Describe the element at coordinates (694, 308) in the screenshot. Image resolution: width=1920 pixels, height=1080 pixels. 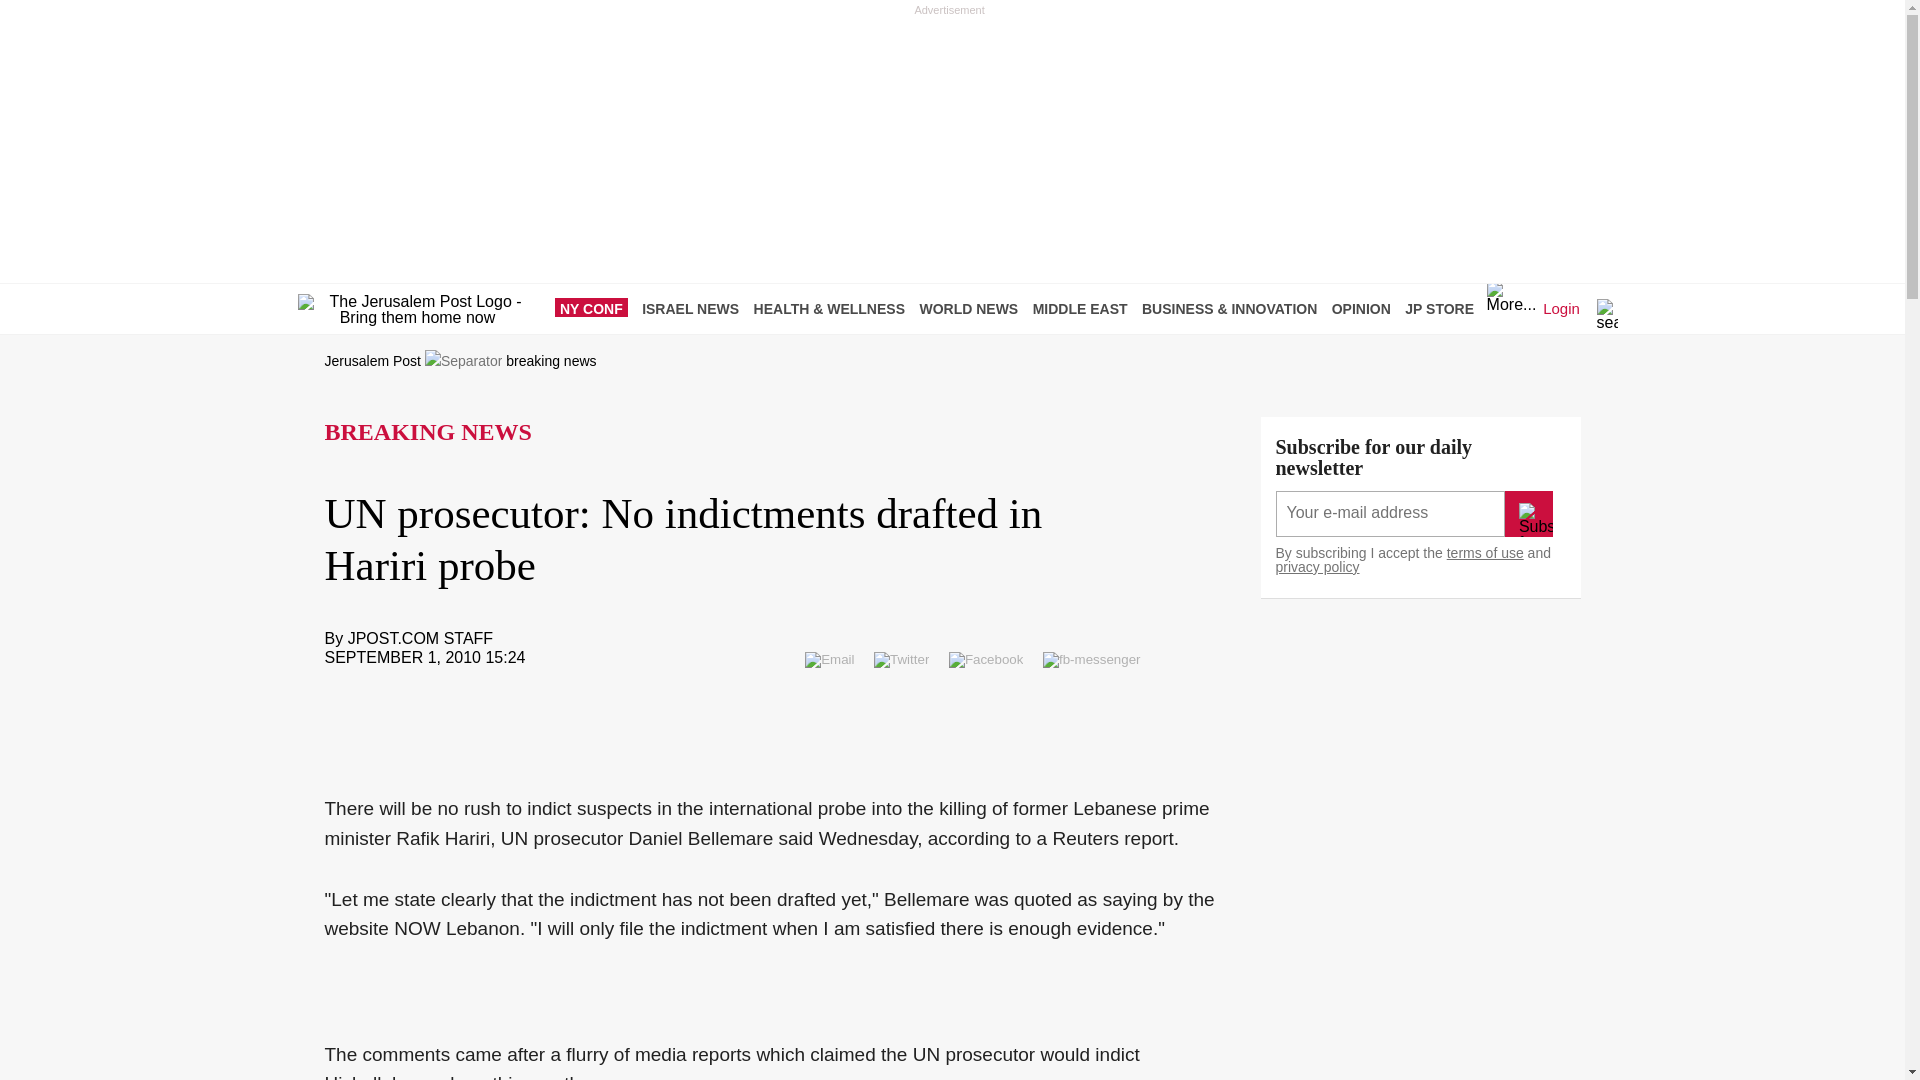
I see `ISRAEL NEWS` at that location.